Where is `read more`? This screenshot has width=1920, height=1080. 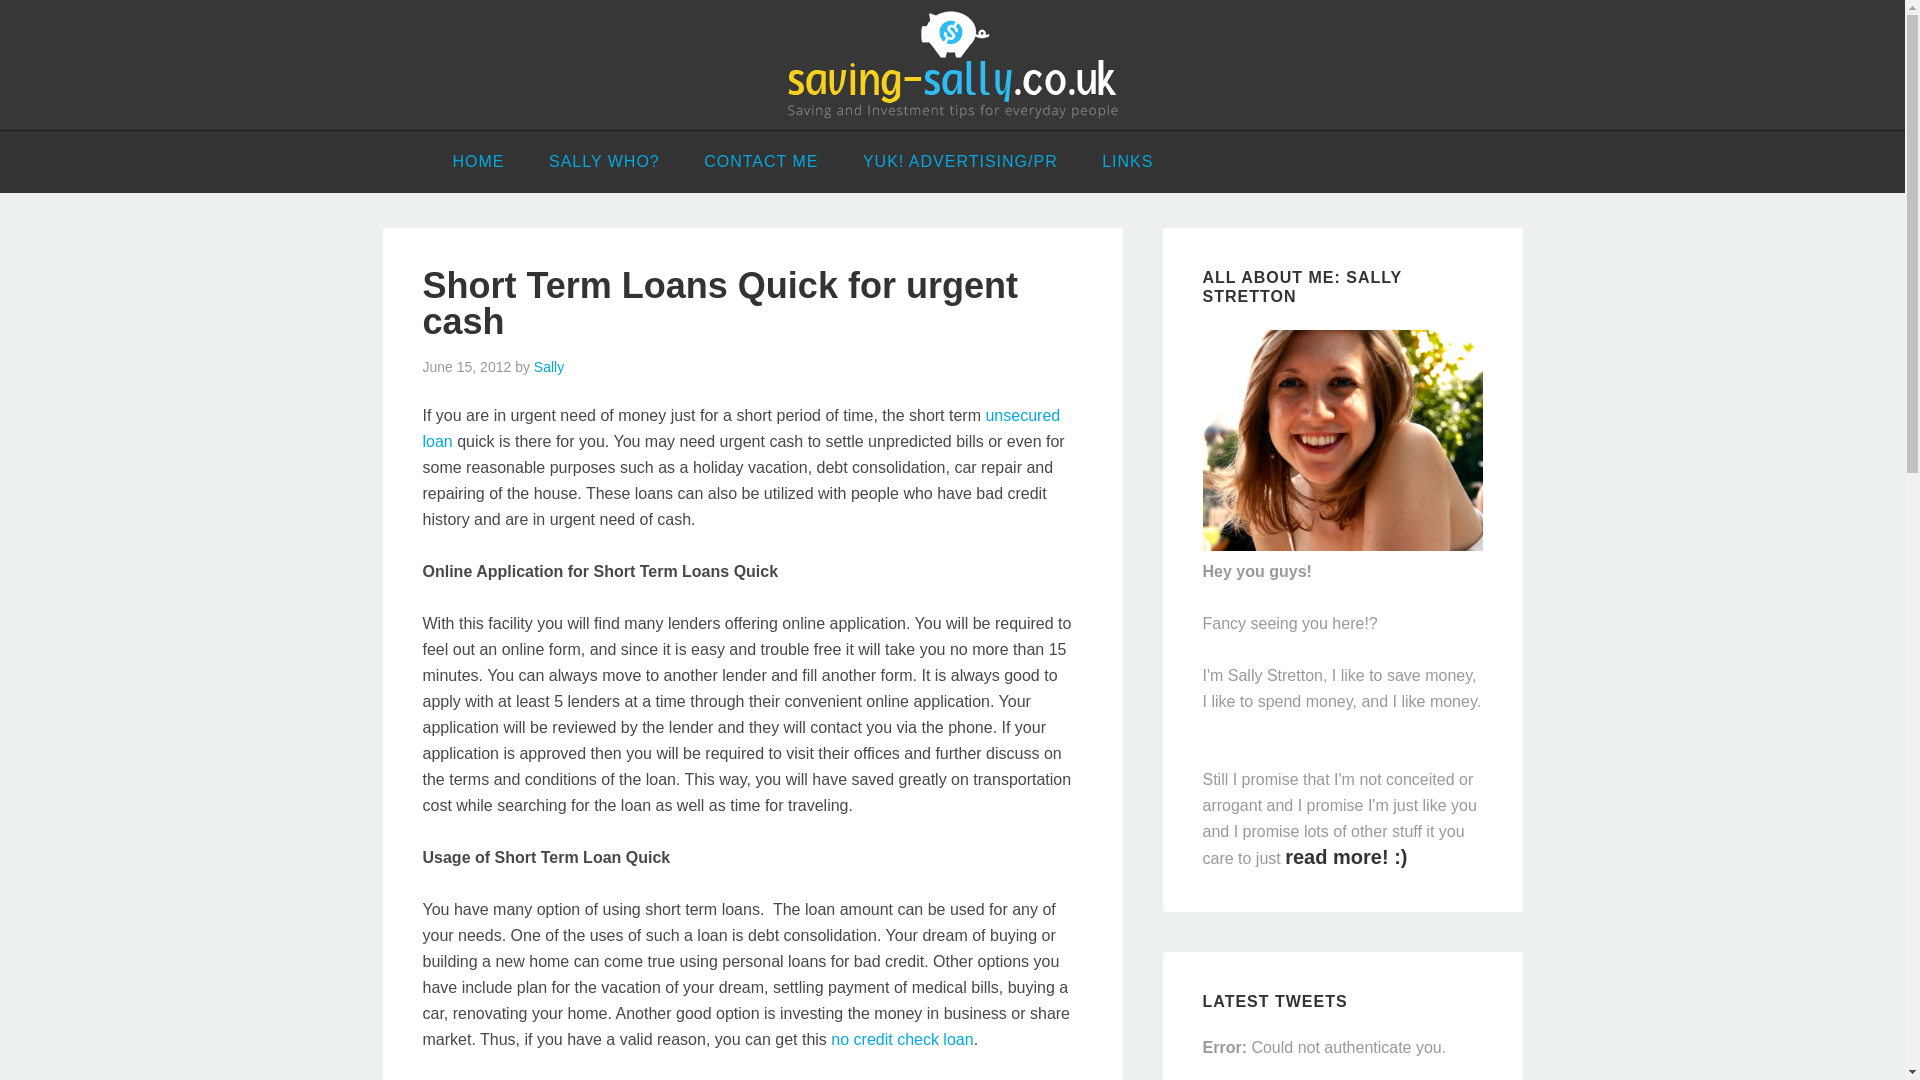 read more is located at coordinates (1346, 856).